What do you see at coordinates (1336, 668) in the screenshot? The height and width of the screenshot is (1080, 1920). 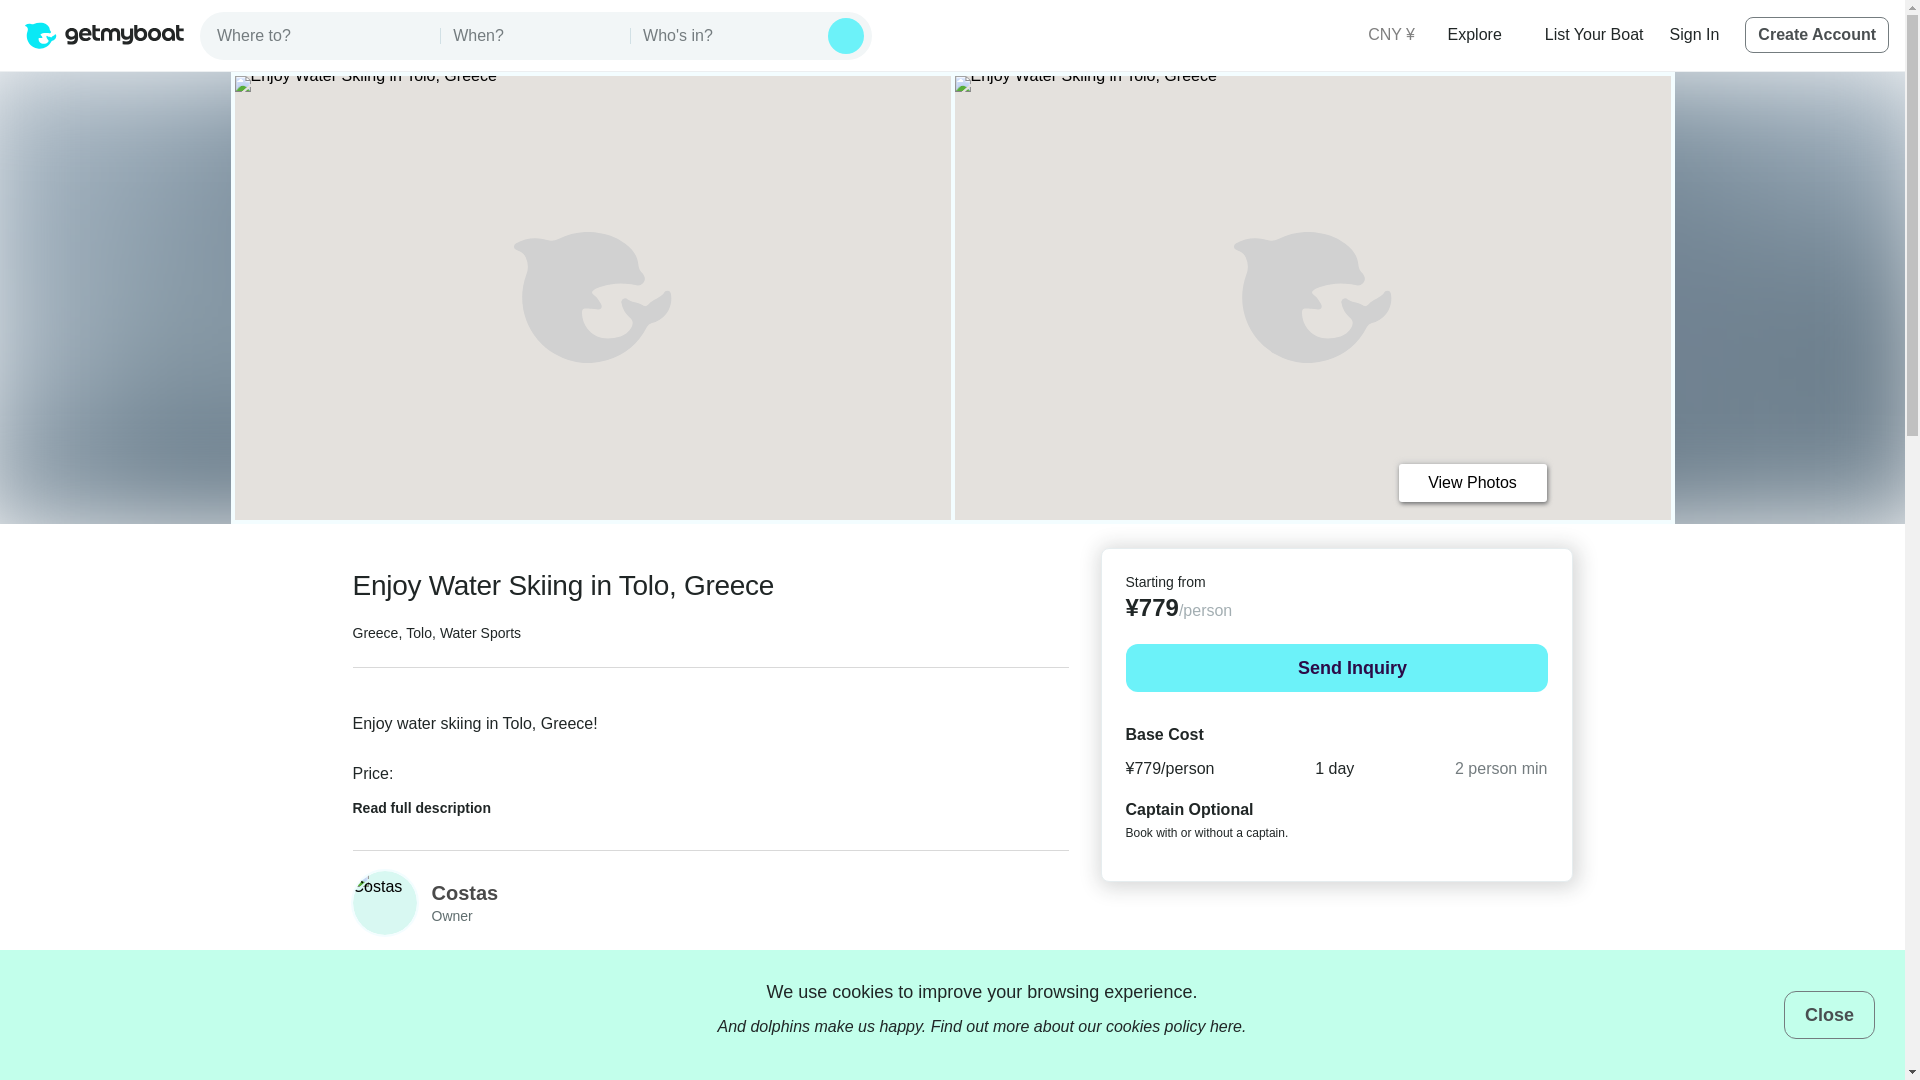 I see `Send Inquiry` at bounding box center [1336, 668].